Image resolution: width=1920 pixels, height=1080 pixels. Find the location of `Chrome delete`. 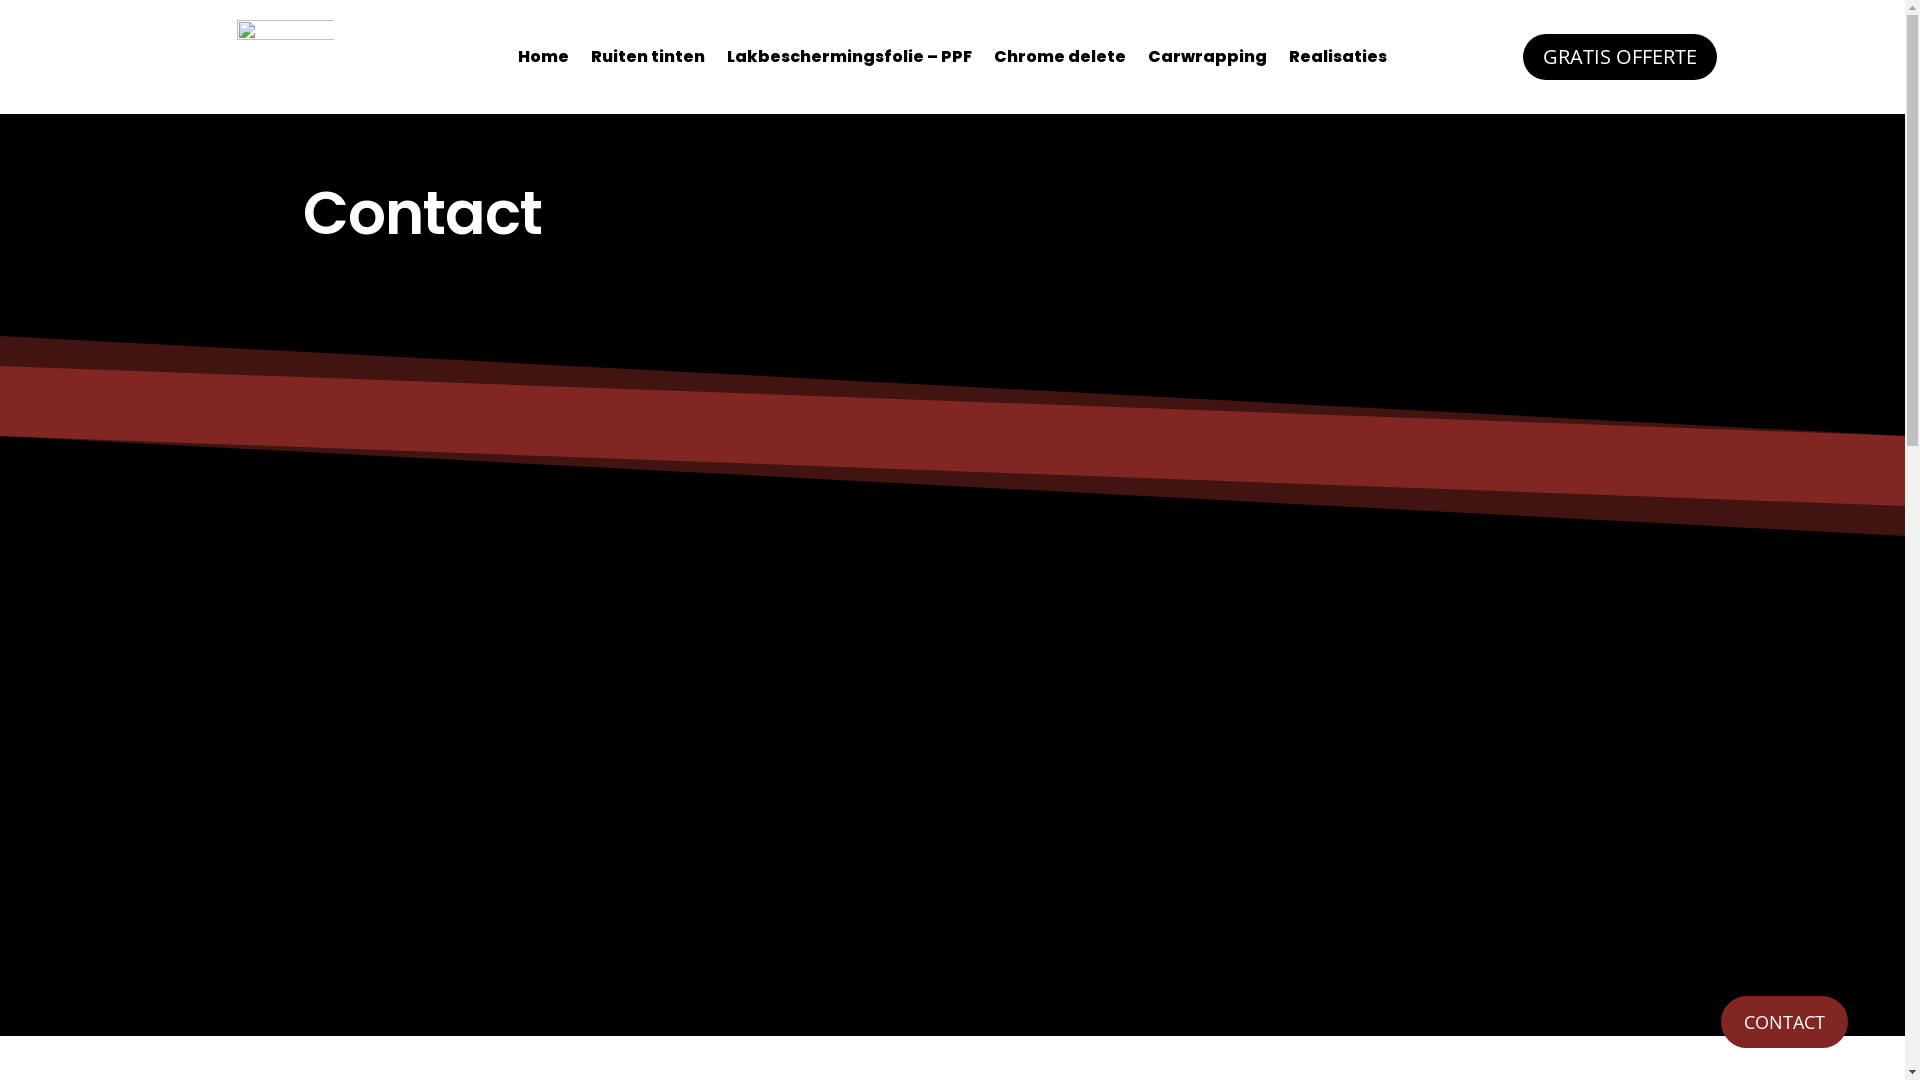

Chrome delete is located at coordinates (1060, 60).